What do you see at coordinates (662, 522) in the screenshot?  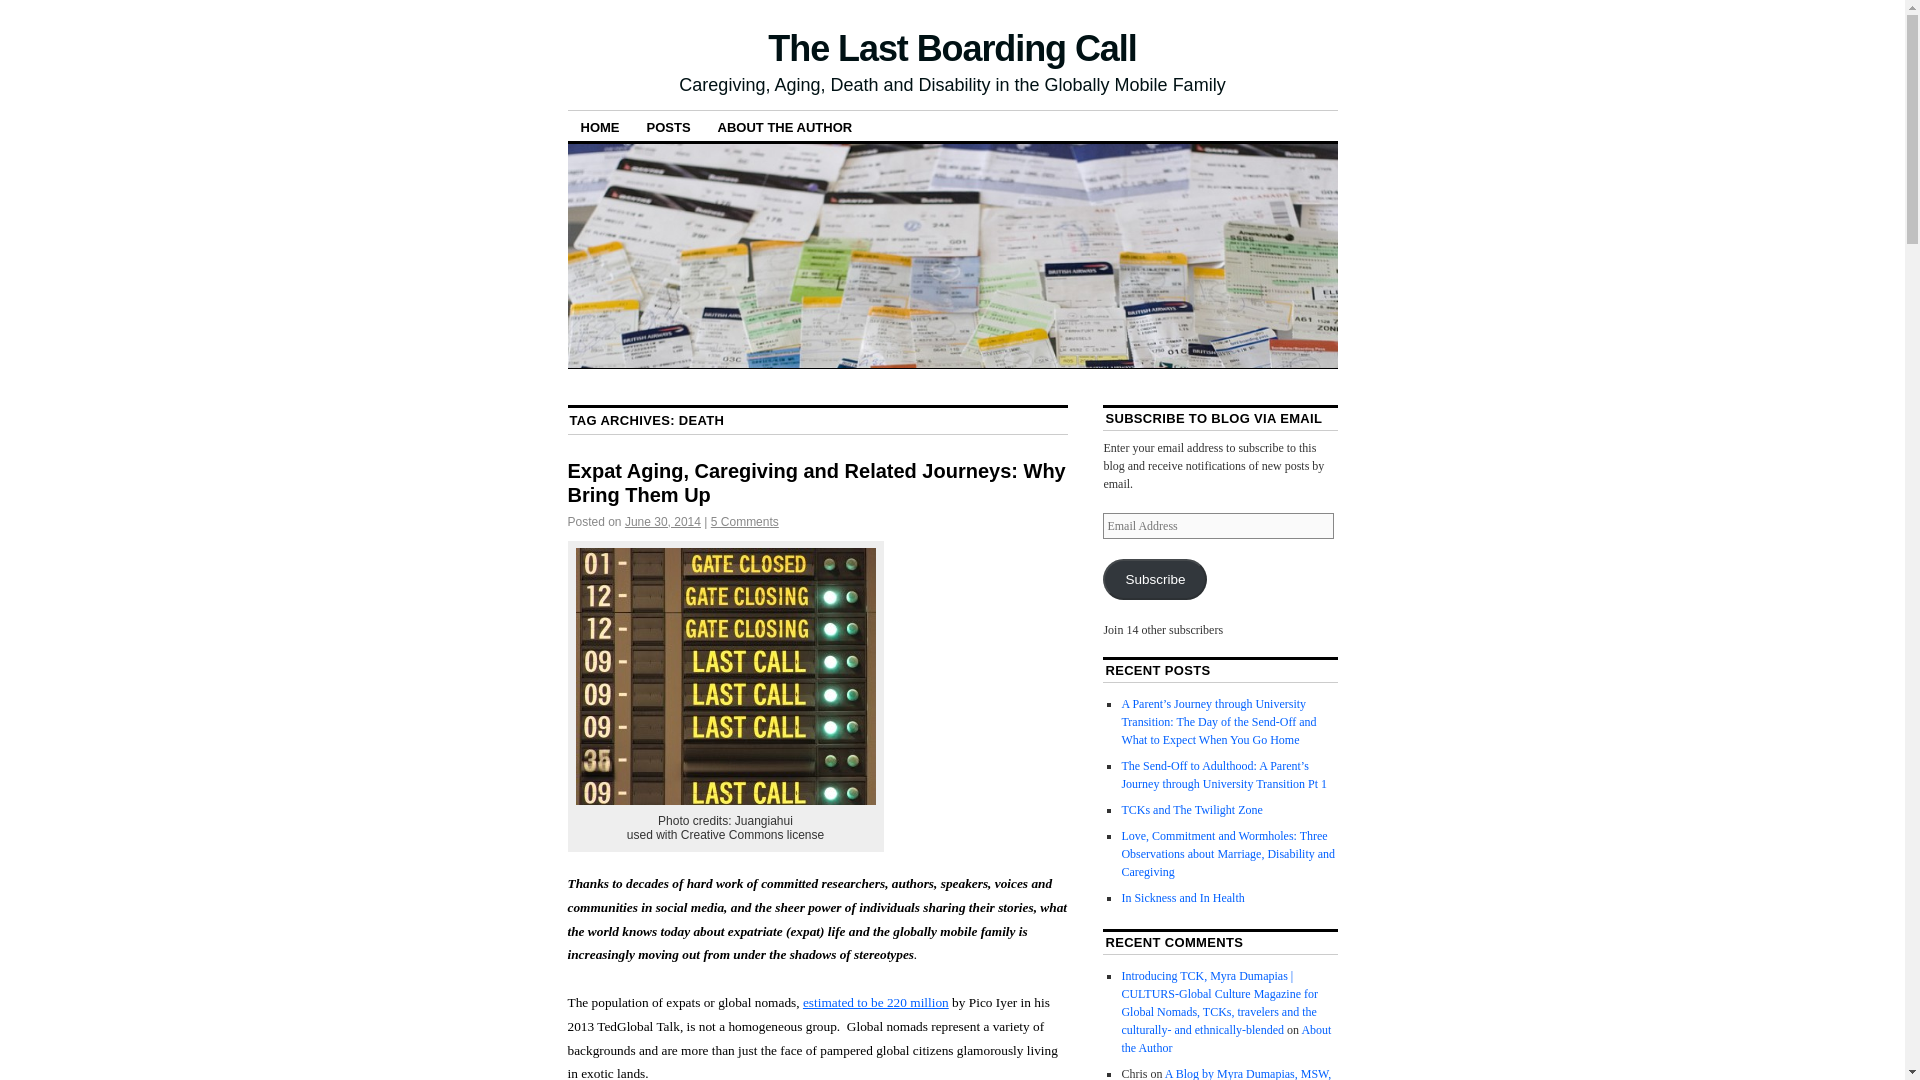 I see `2:09 pm` at bounding box center [662, 522].